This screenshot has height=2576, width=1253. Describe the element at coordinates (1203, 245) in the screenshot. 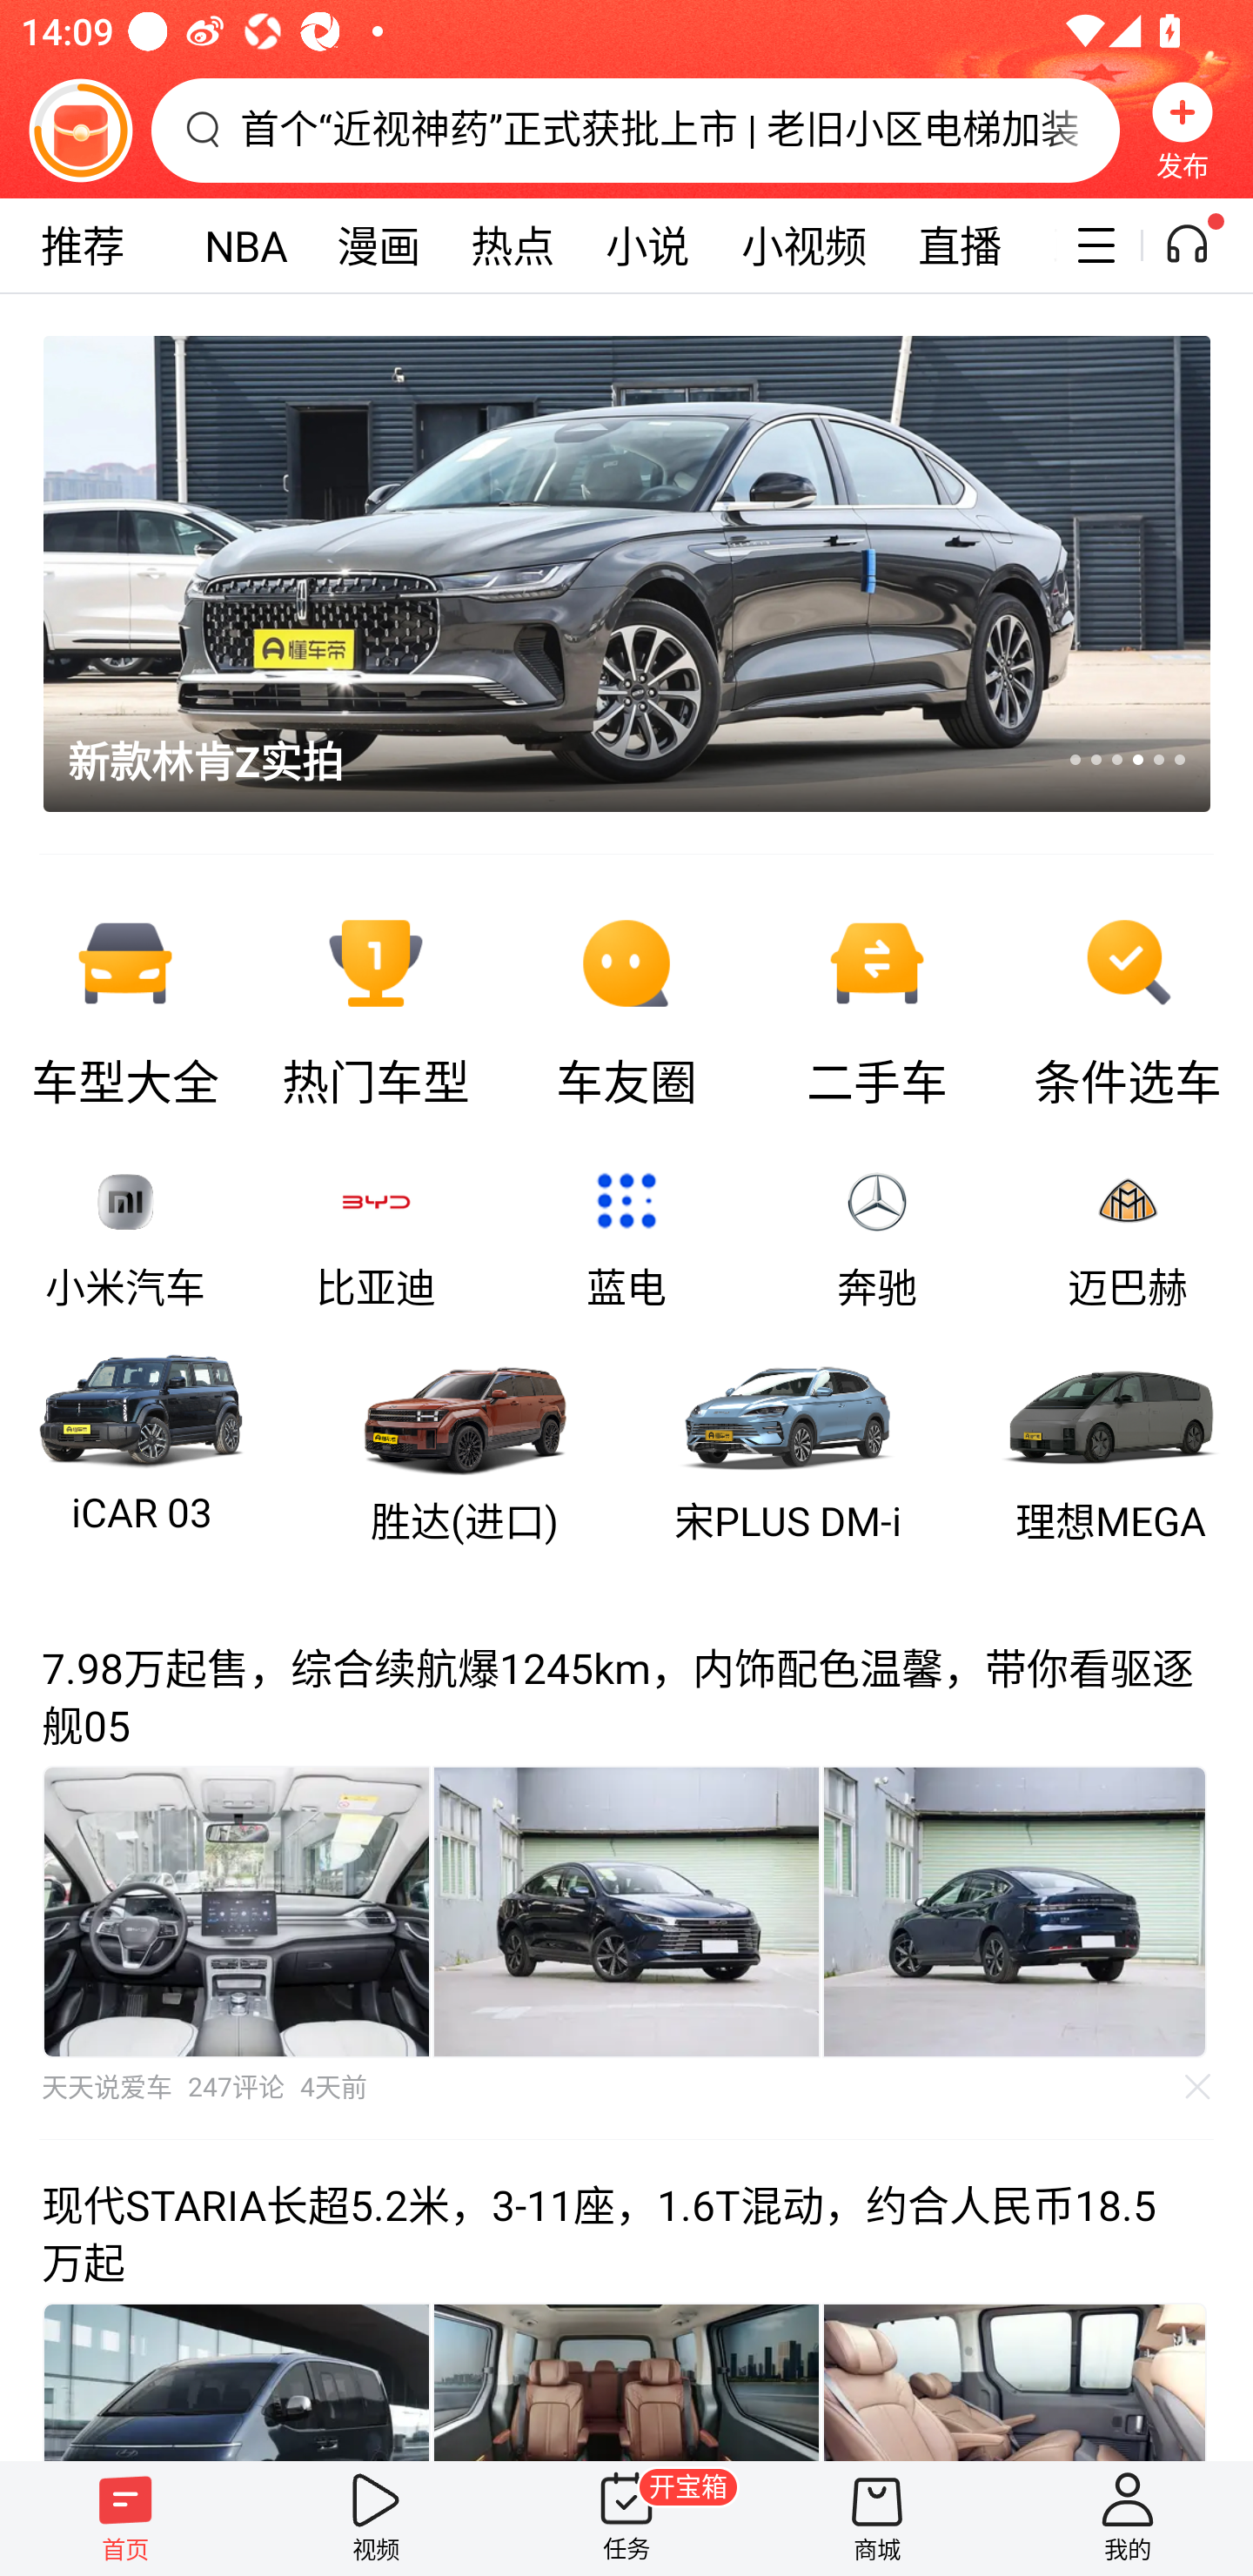

I see `听一听开关` at that location.